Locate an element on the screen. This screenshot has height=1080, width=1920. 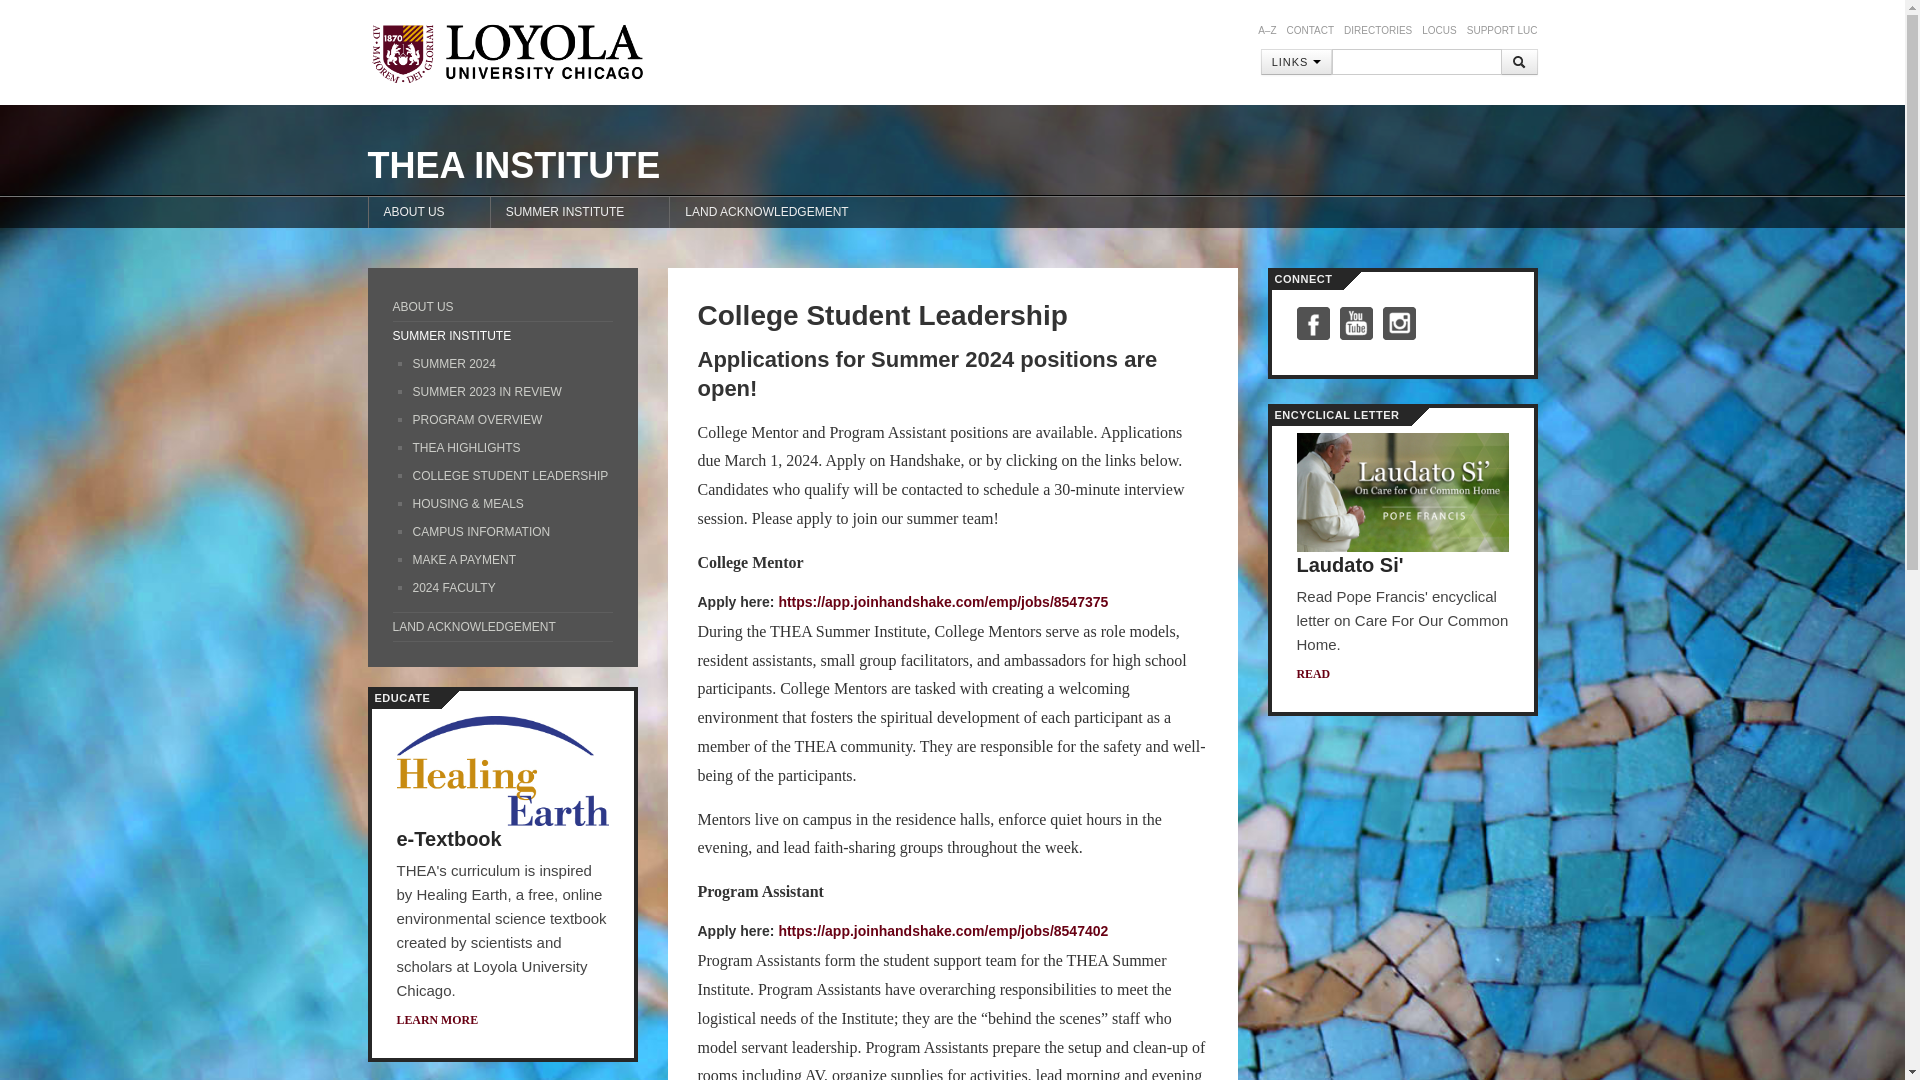
LINKS is located at coordinates (1296, 61).